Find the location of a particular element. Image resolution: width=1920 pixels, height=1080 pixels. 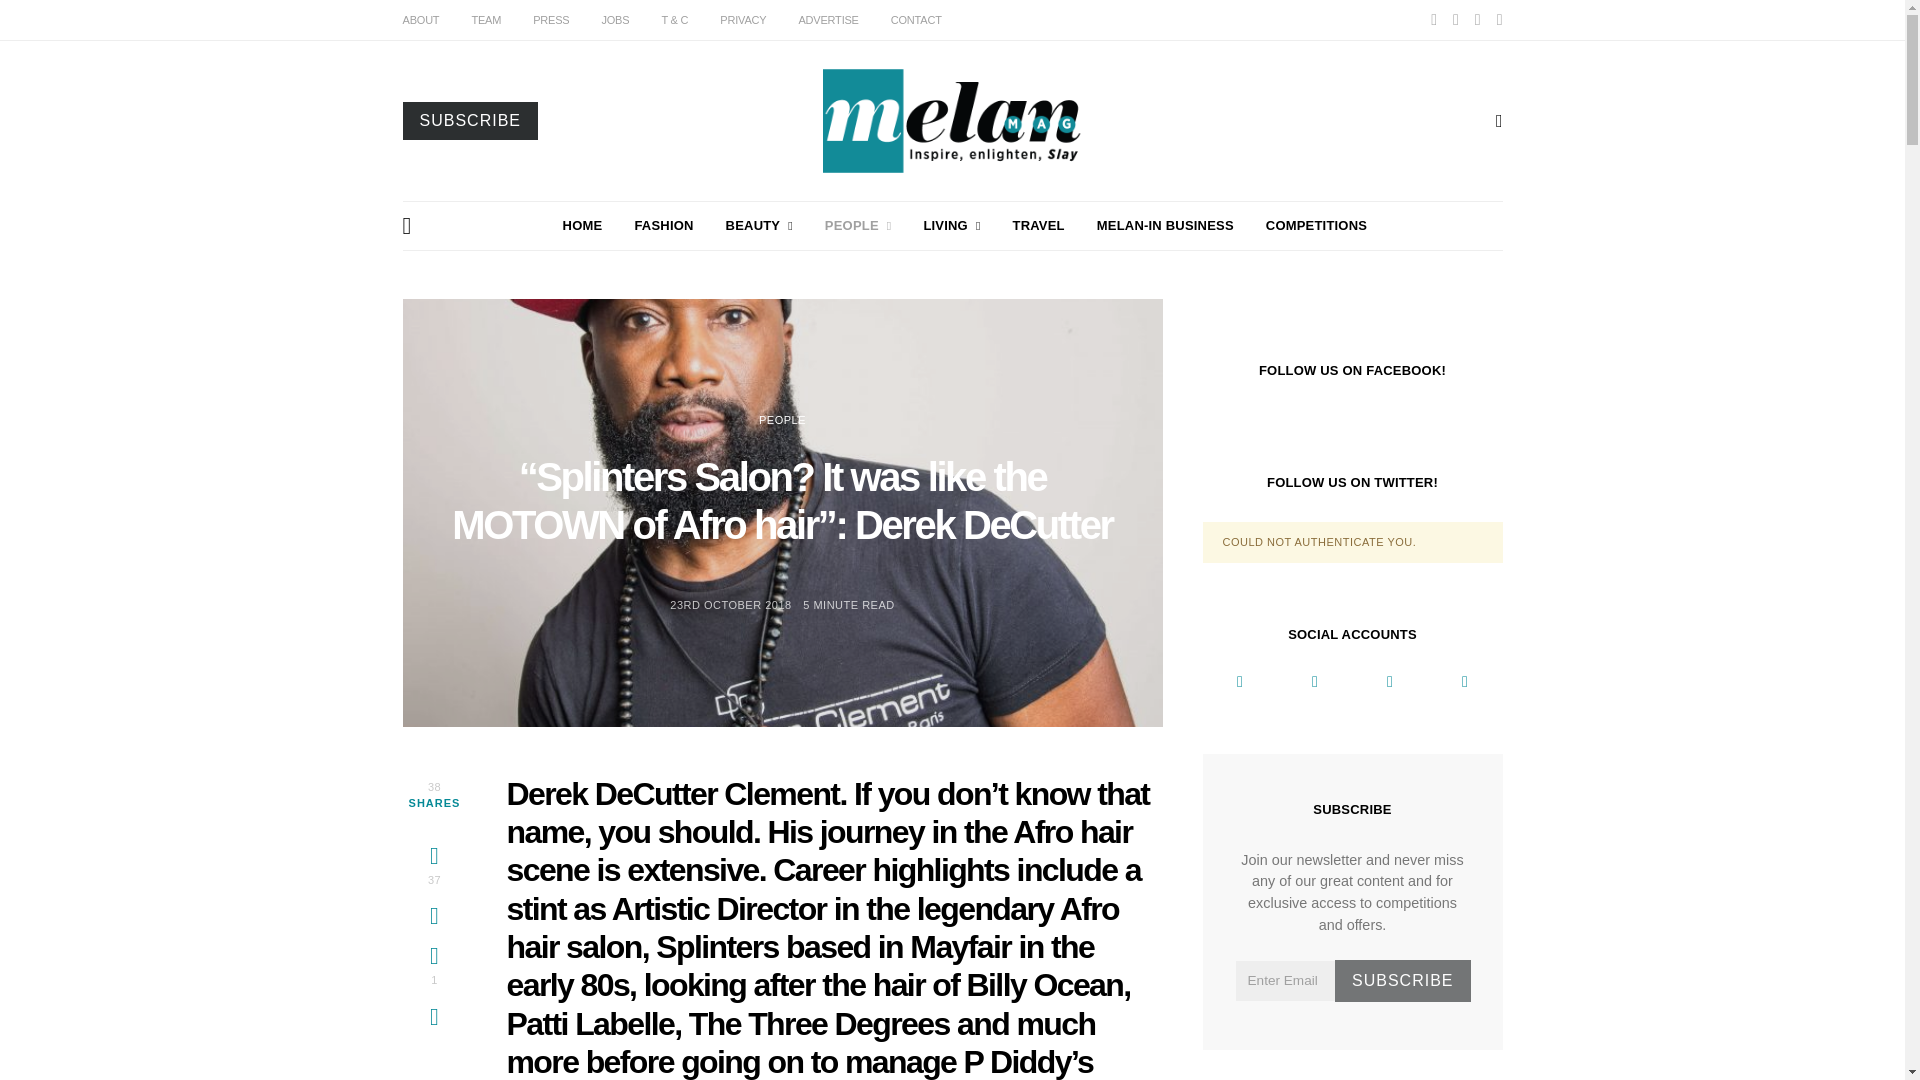

PRESS is located at coordinates (550, 20).